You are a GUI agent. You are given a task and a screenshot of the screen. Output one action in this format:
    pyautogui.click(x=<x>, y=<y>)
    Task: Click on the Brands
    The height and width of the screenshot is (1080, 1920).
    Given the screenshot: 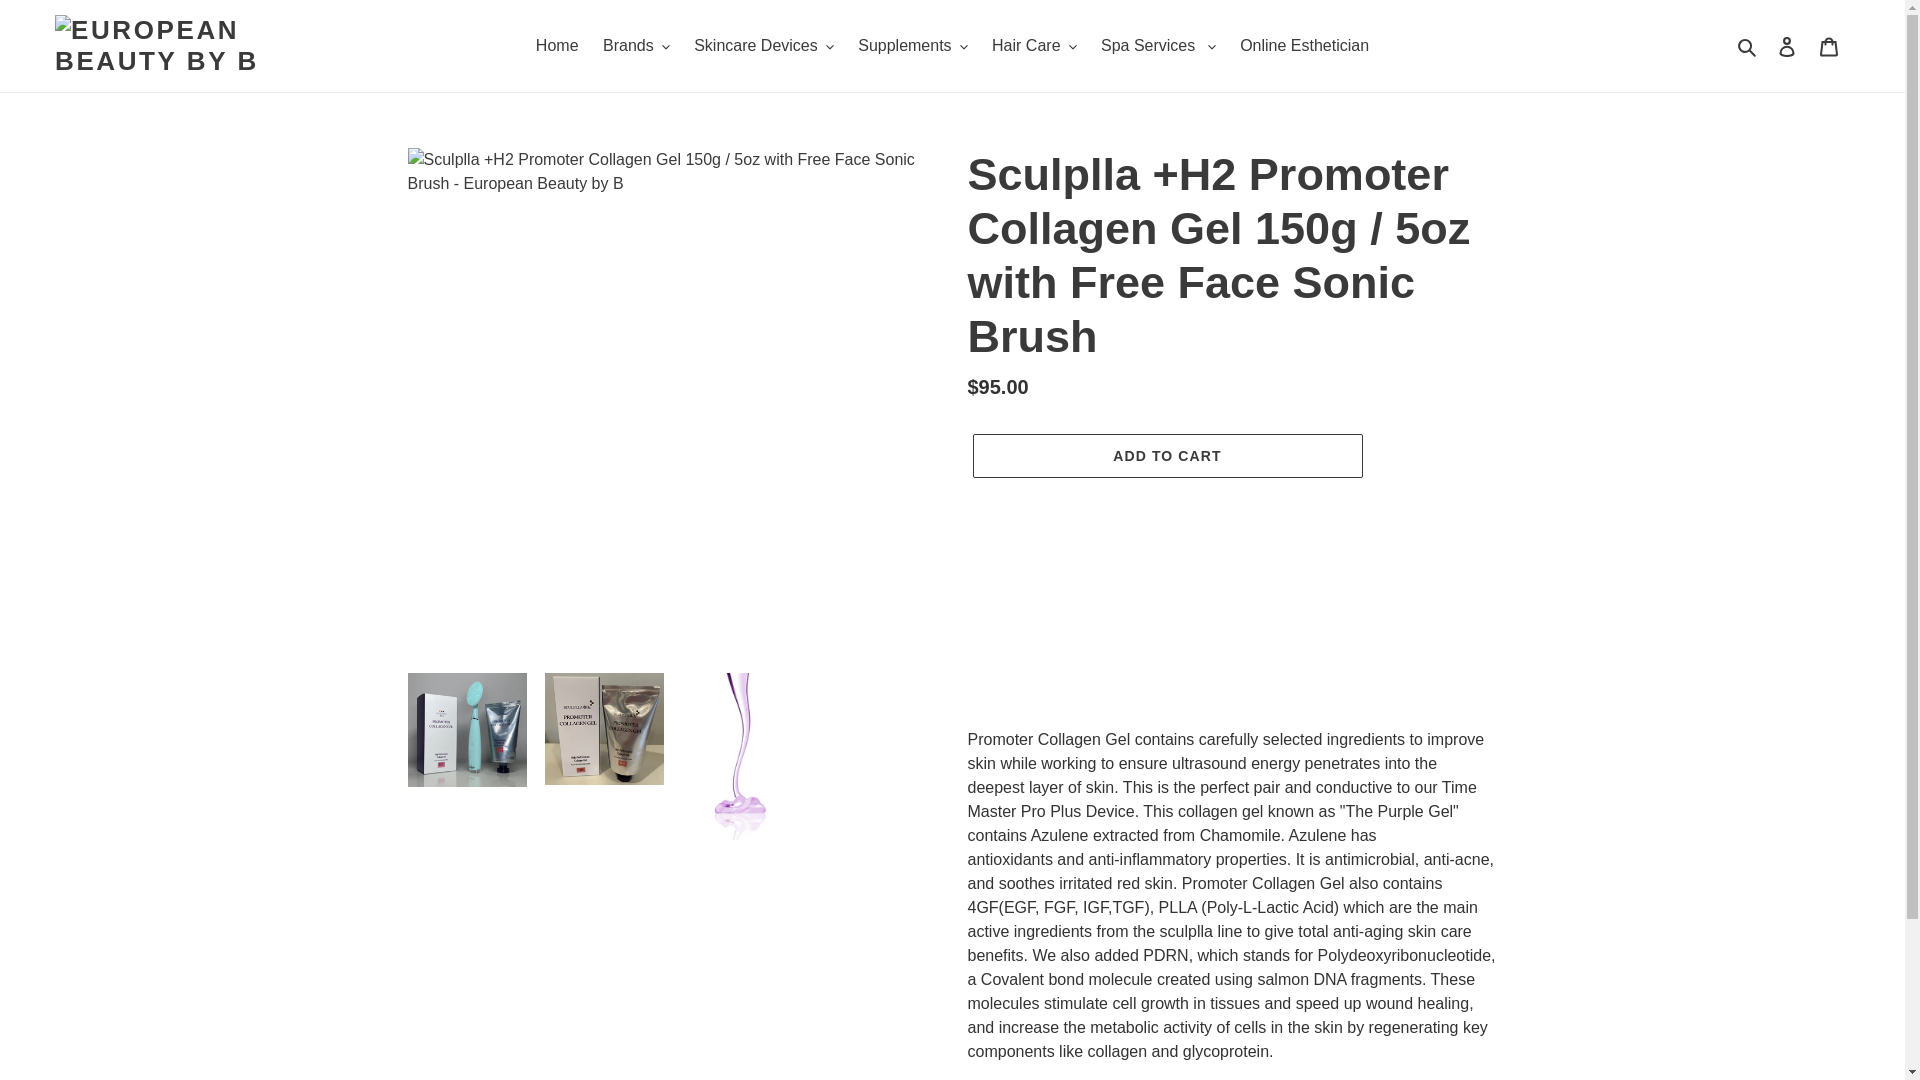 What is the action you would take?
    pyautogui.click(x=636, y=46)
    